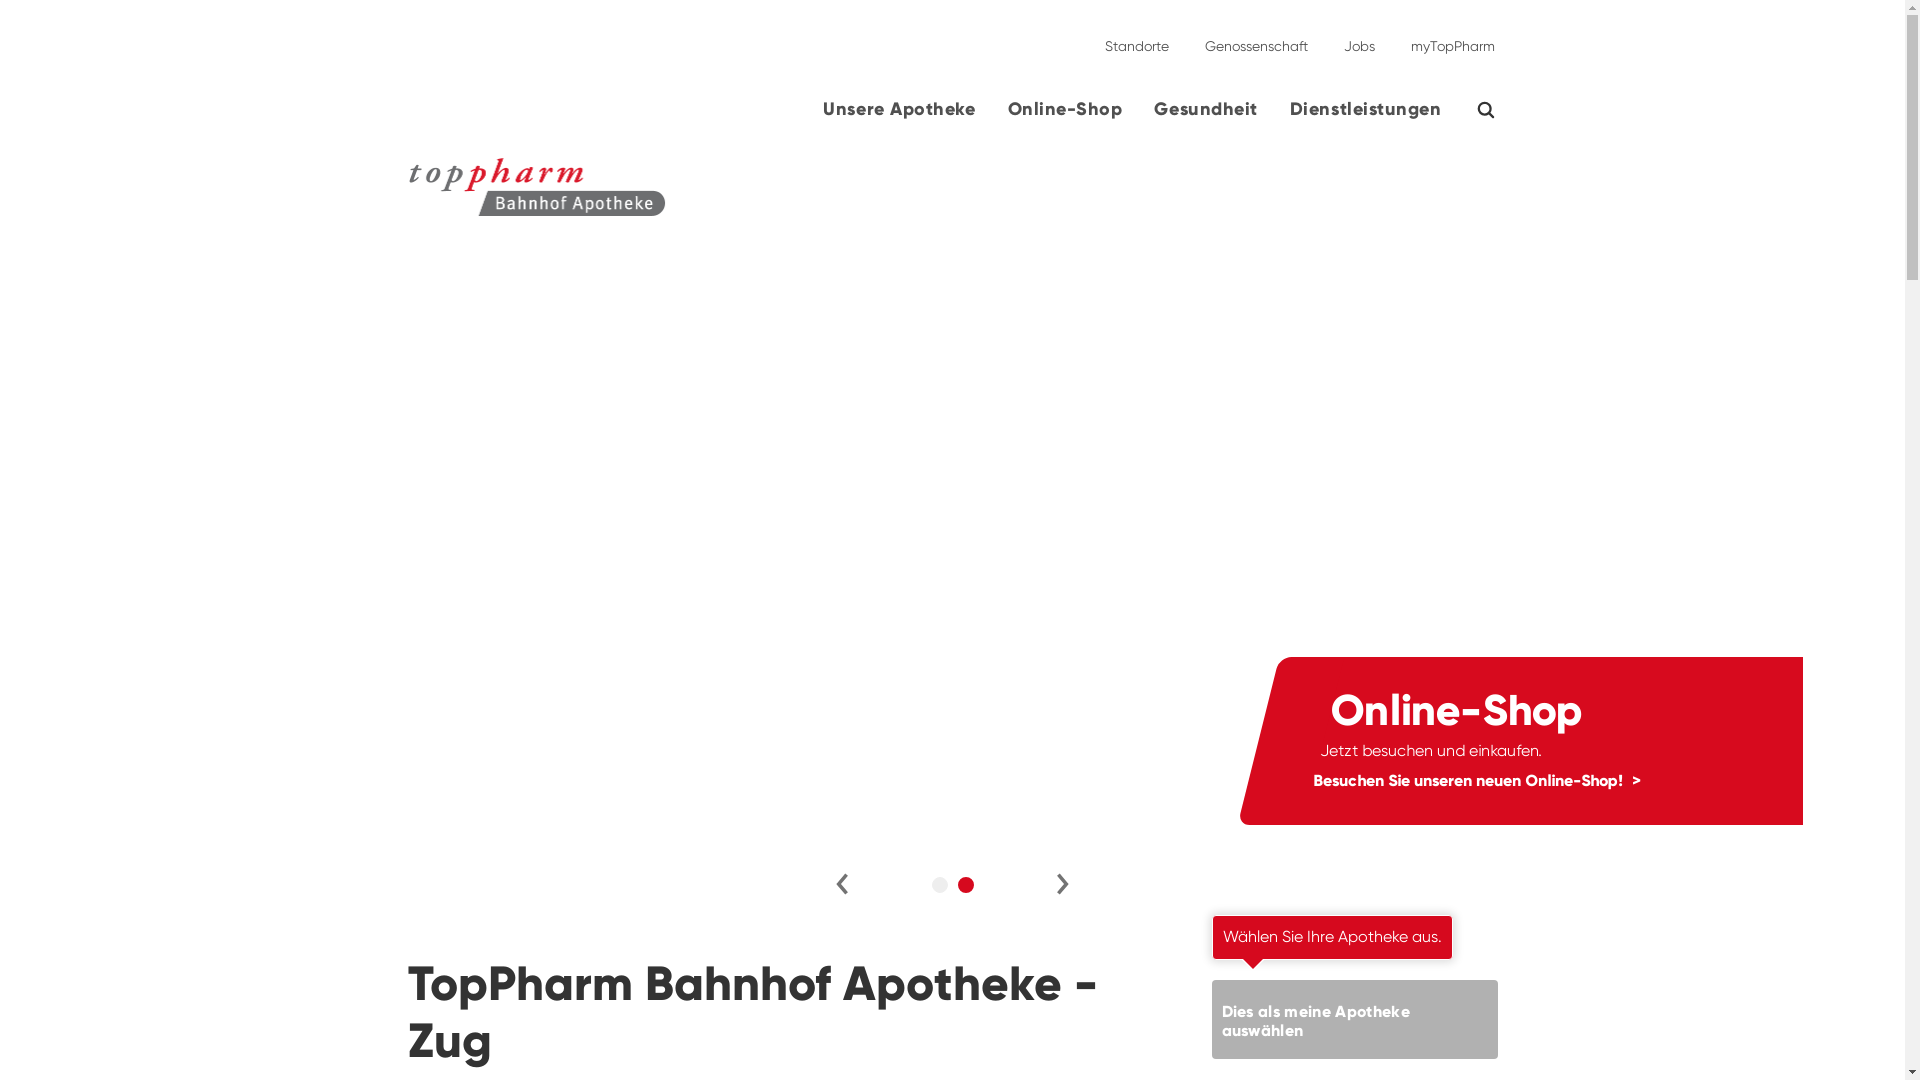 The image size is (1920, 1080). What do you see at coordinates (1136, 38) in the screenshot?
I see `Standorte` at bounding box center [1136, 38].